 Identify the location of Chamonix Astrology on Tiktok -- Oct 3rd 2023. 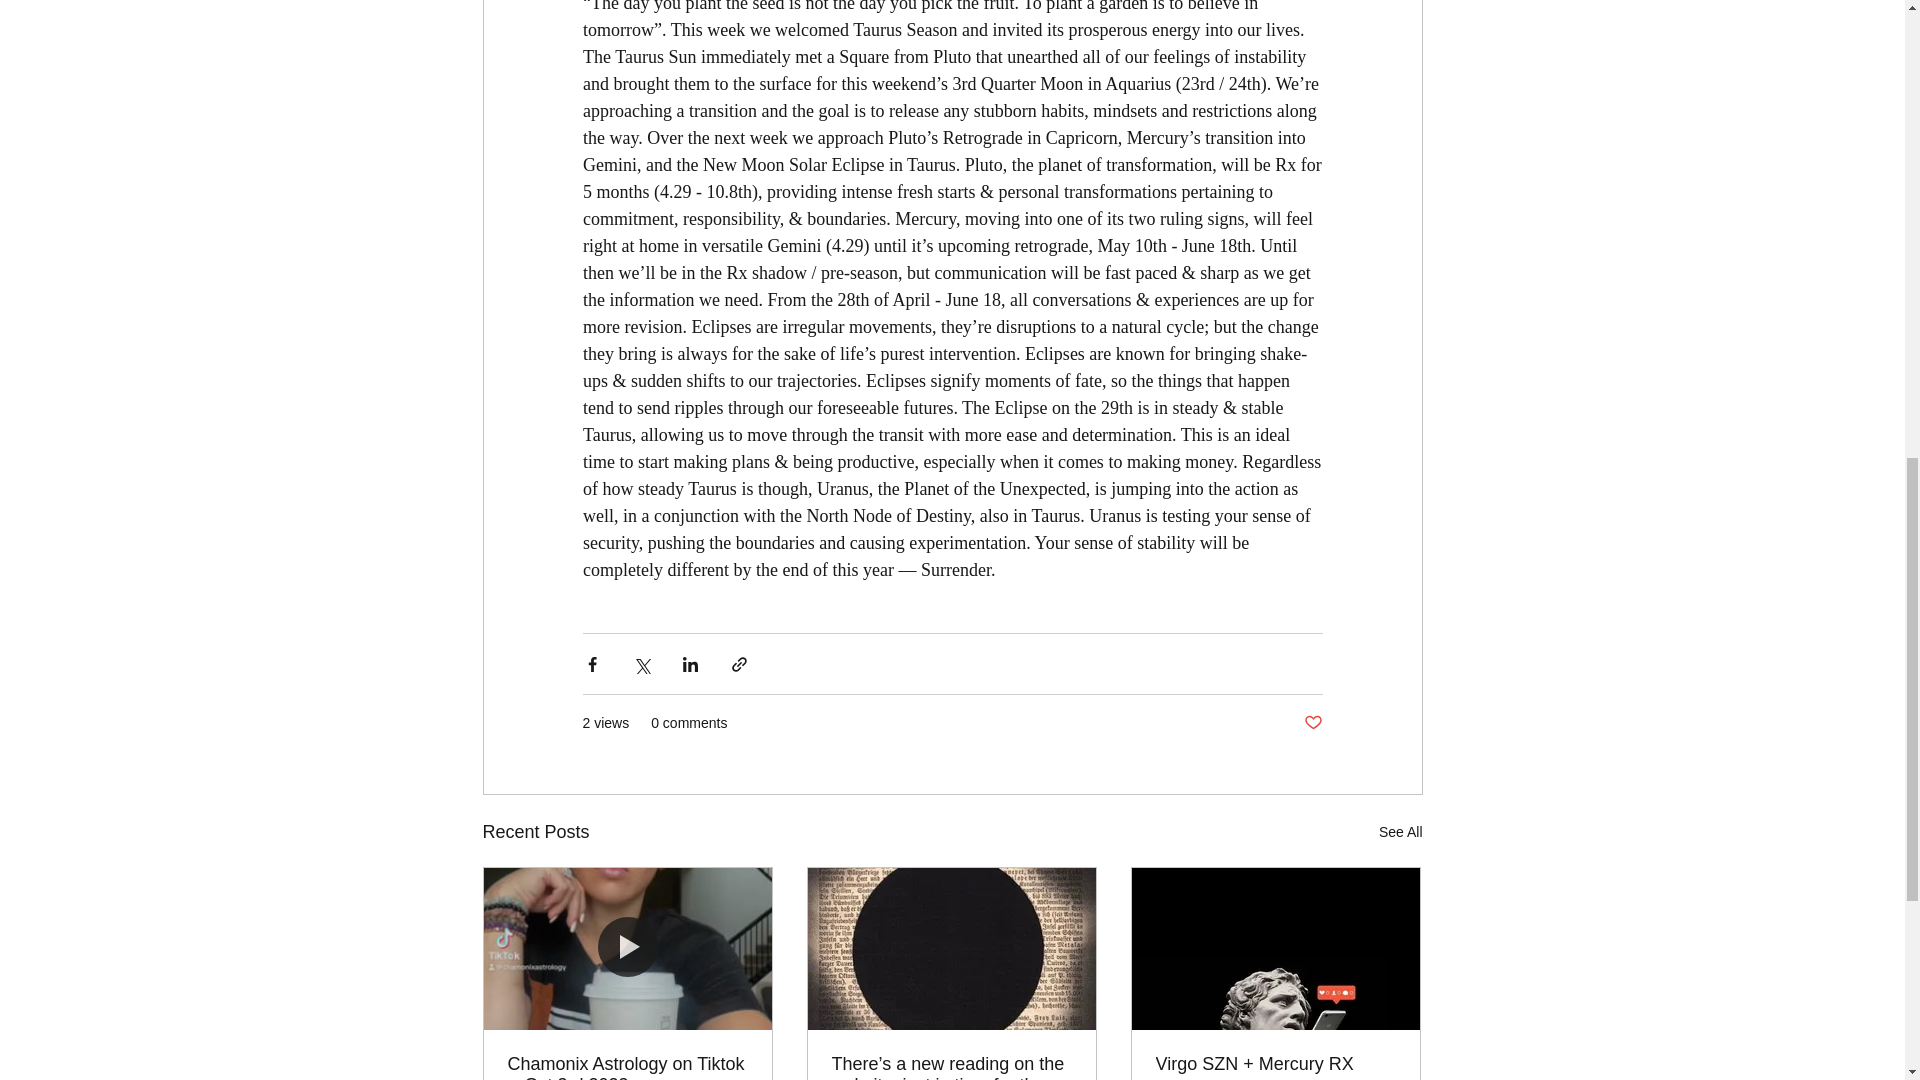
(628, 1067).